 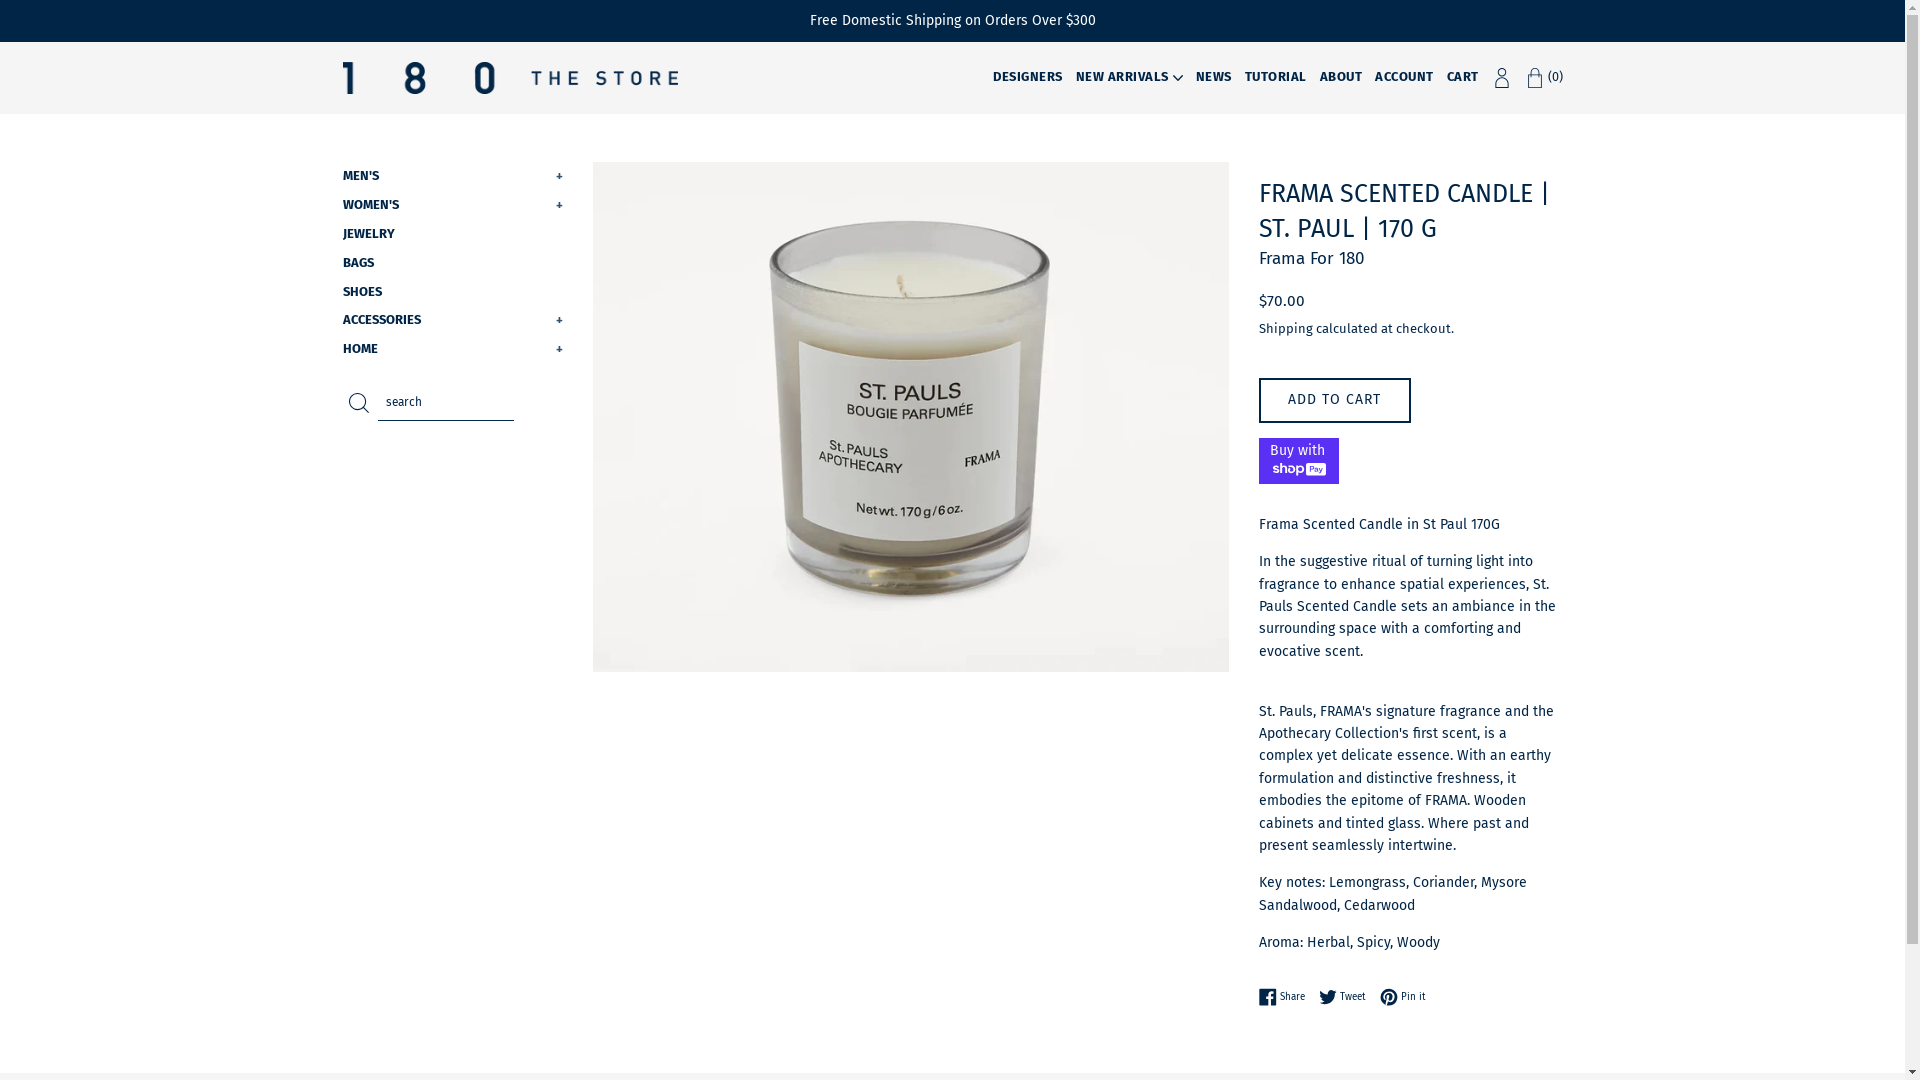 I want to click on BAGS, so click(x=452, y=264).